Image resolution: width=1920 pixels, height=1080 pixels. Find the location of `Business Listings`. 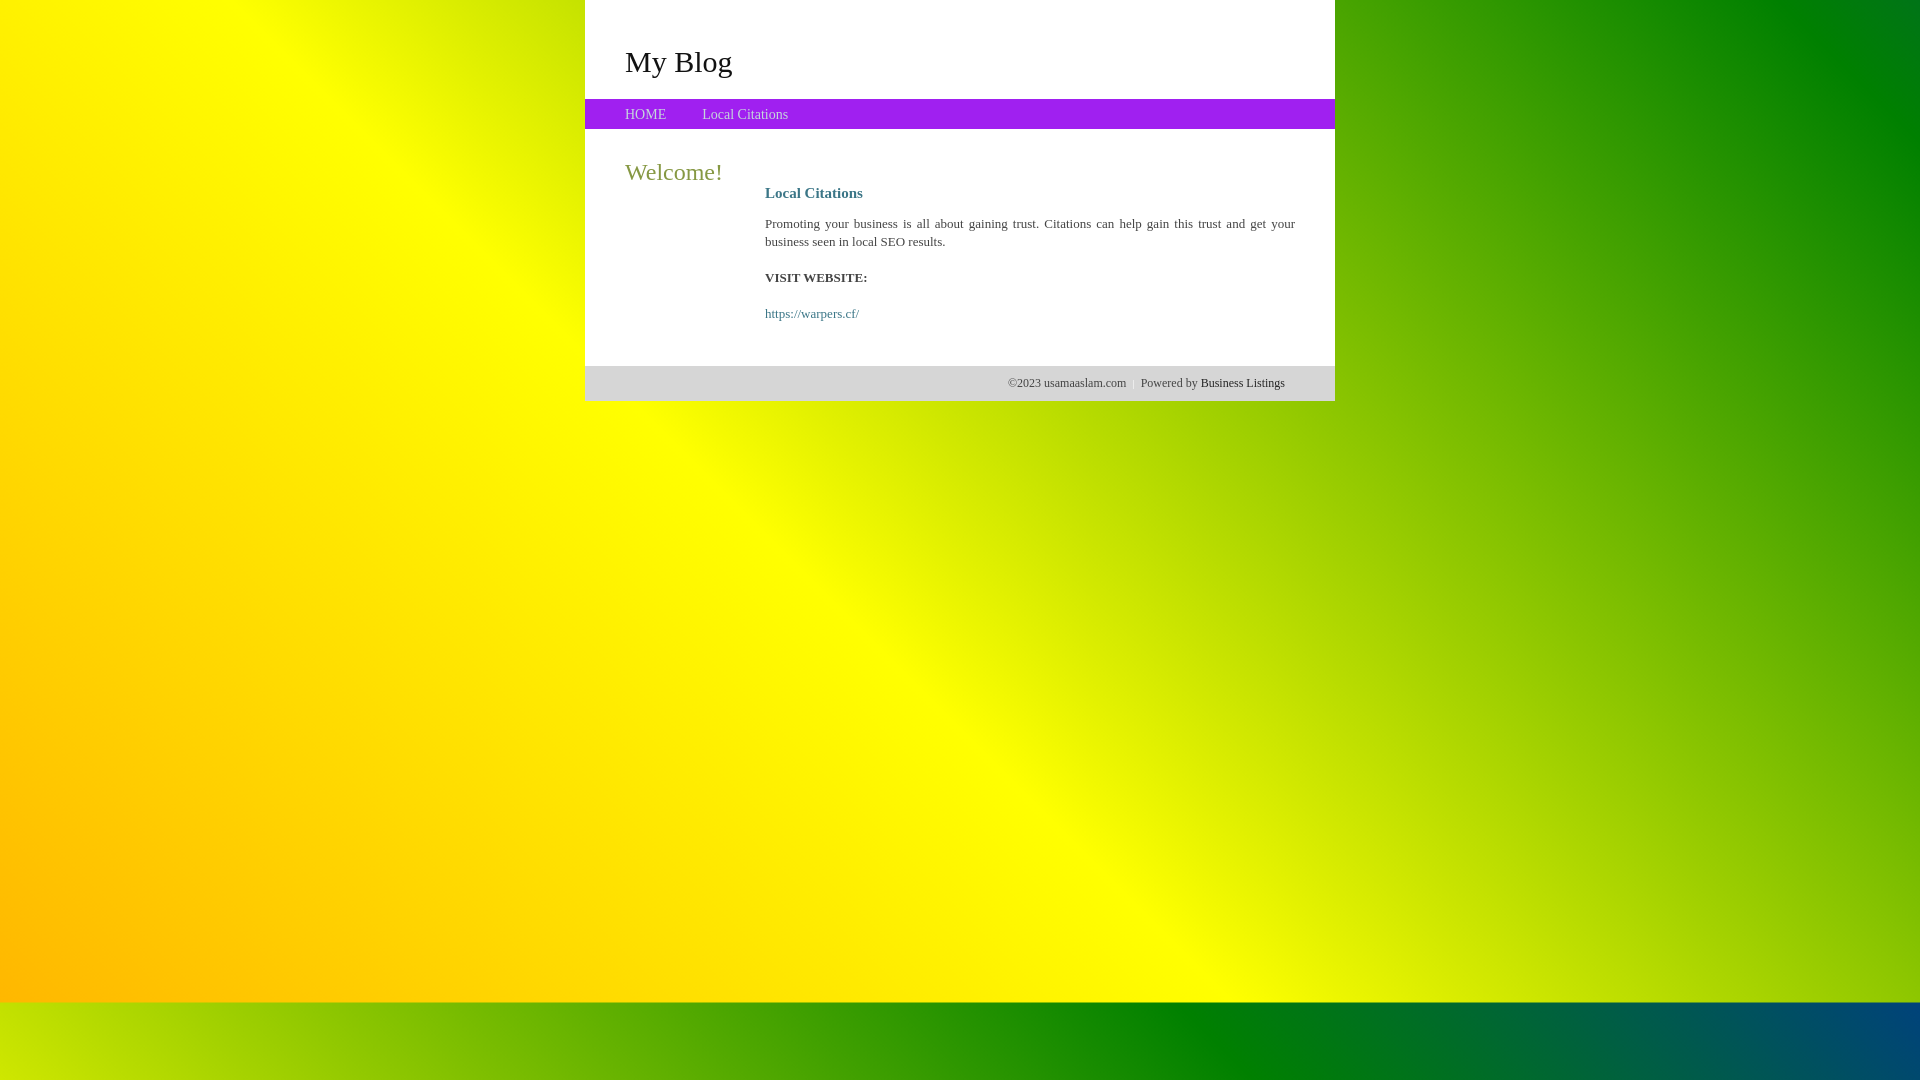

Business Listings is located at coordinates (1243, 383).